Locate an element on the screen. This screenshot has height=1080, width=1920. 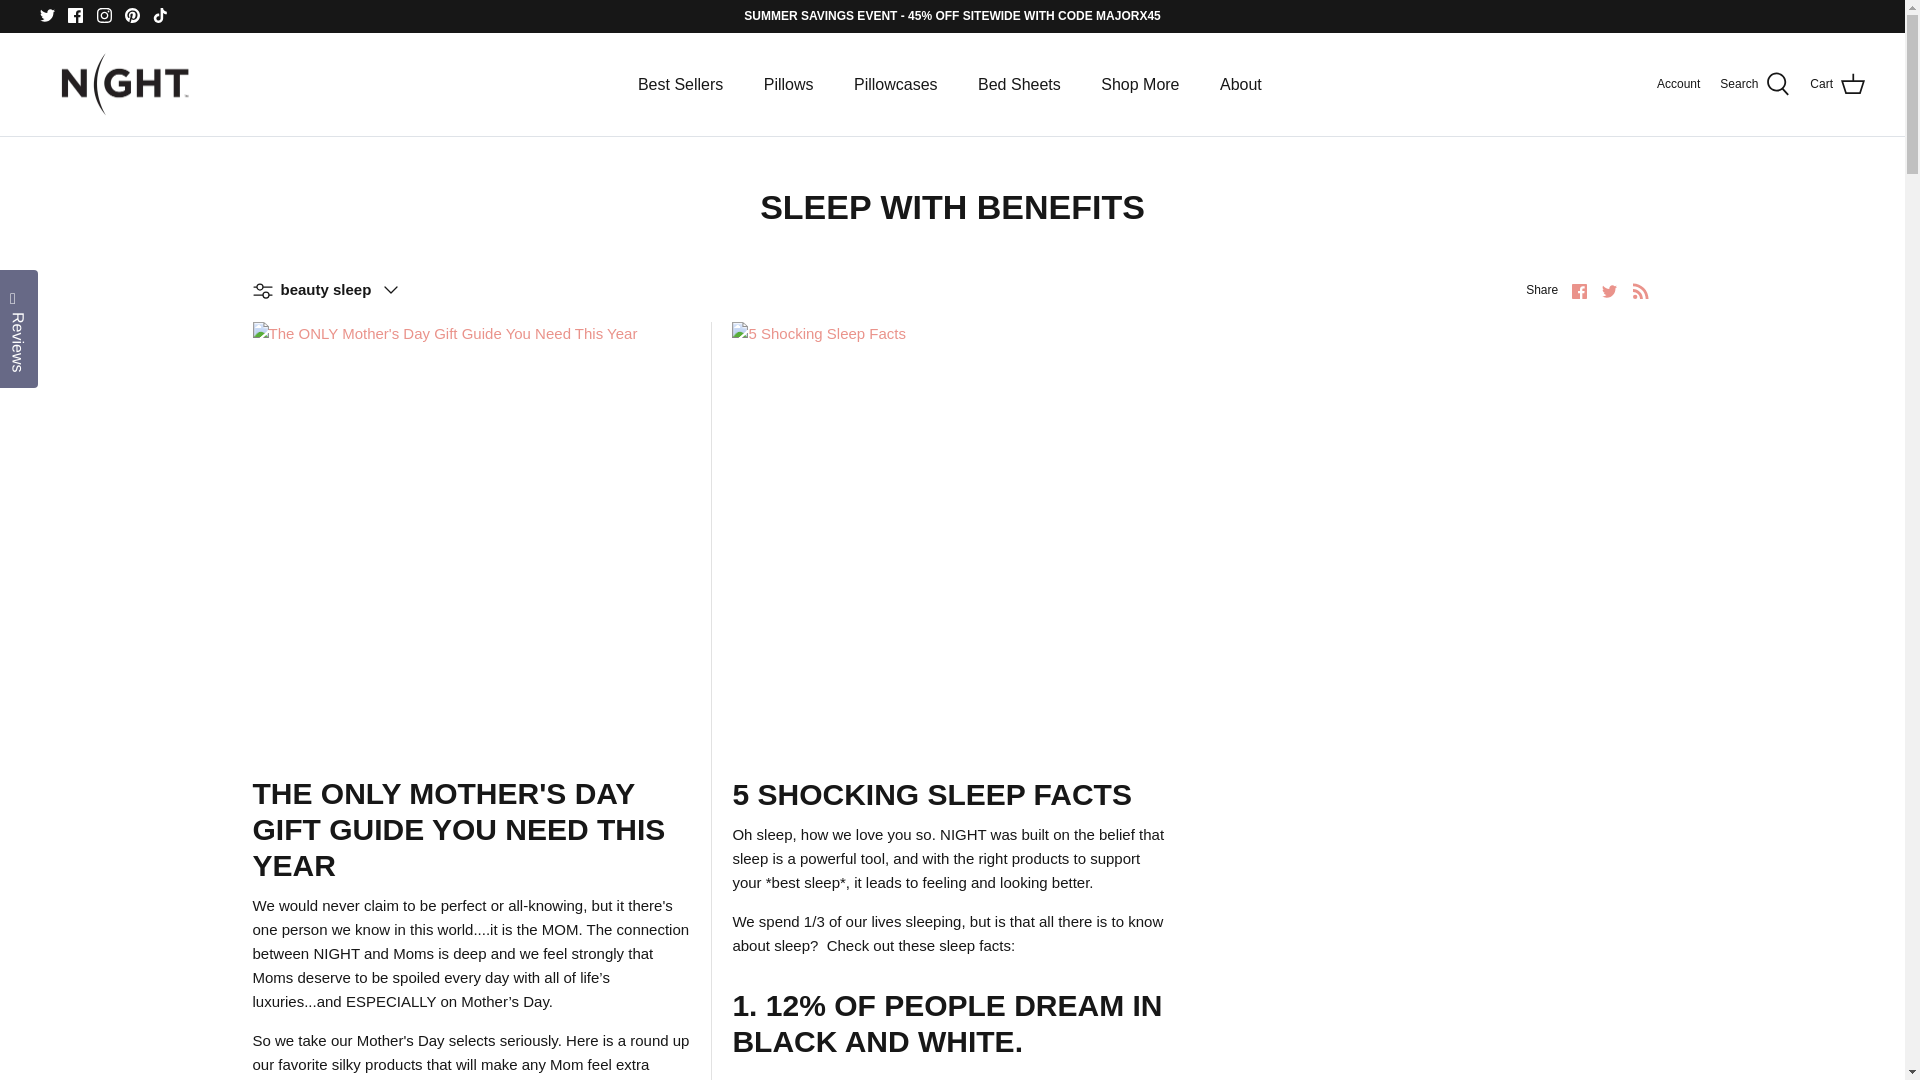
Shop More is located at coordinates (1139, 84).